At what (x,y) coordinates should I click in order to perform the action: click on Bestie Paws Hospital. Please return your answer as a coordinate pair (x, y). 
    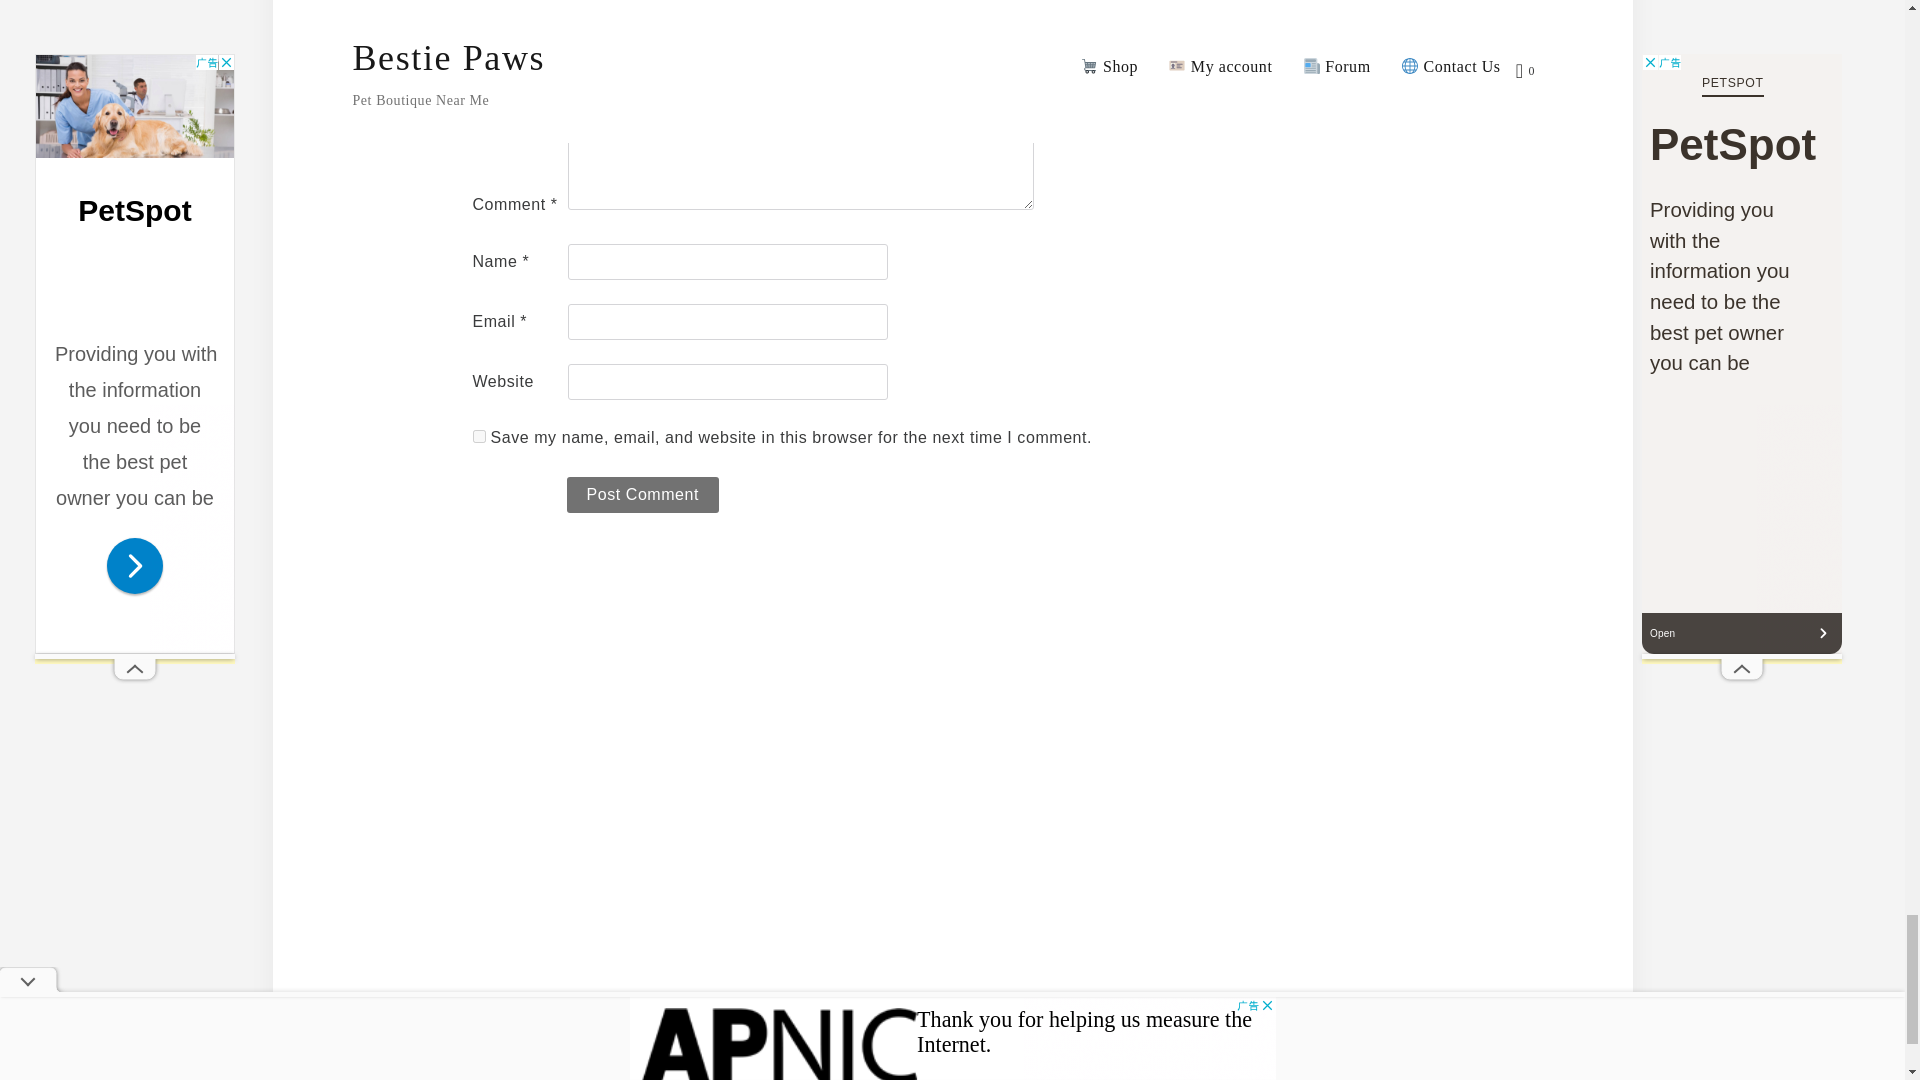
    Looking at the image, I should click on (946, 1054).